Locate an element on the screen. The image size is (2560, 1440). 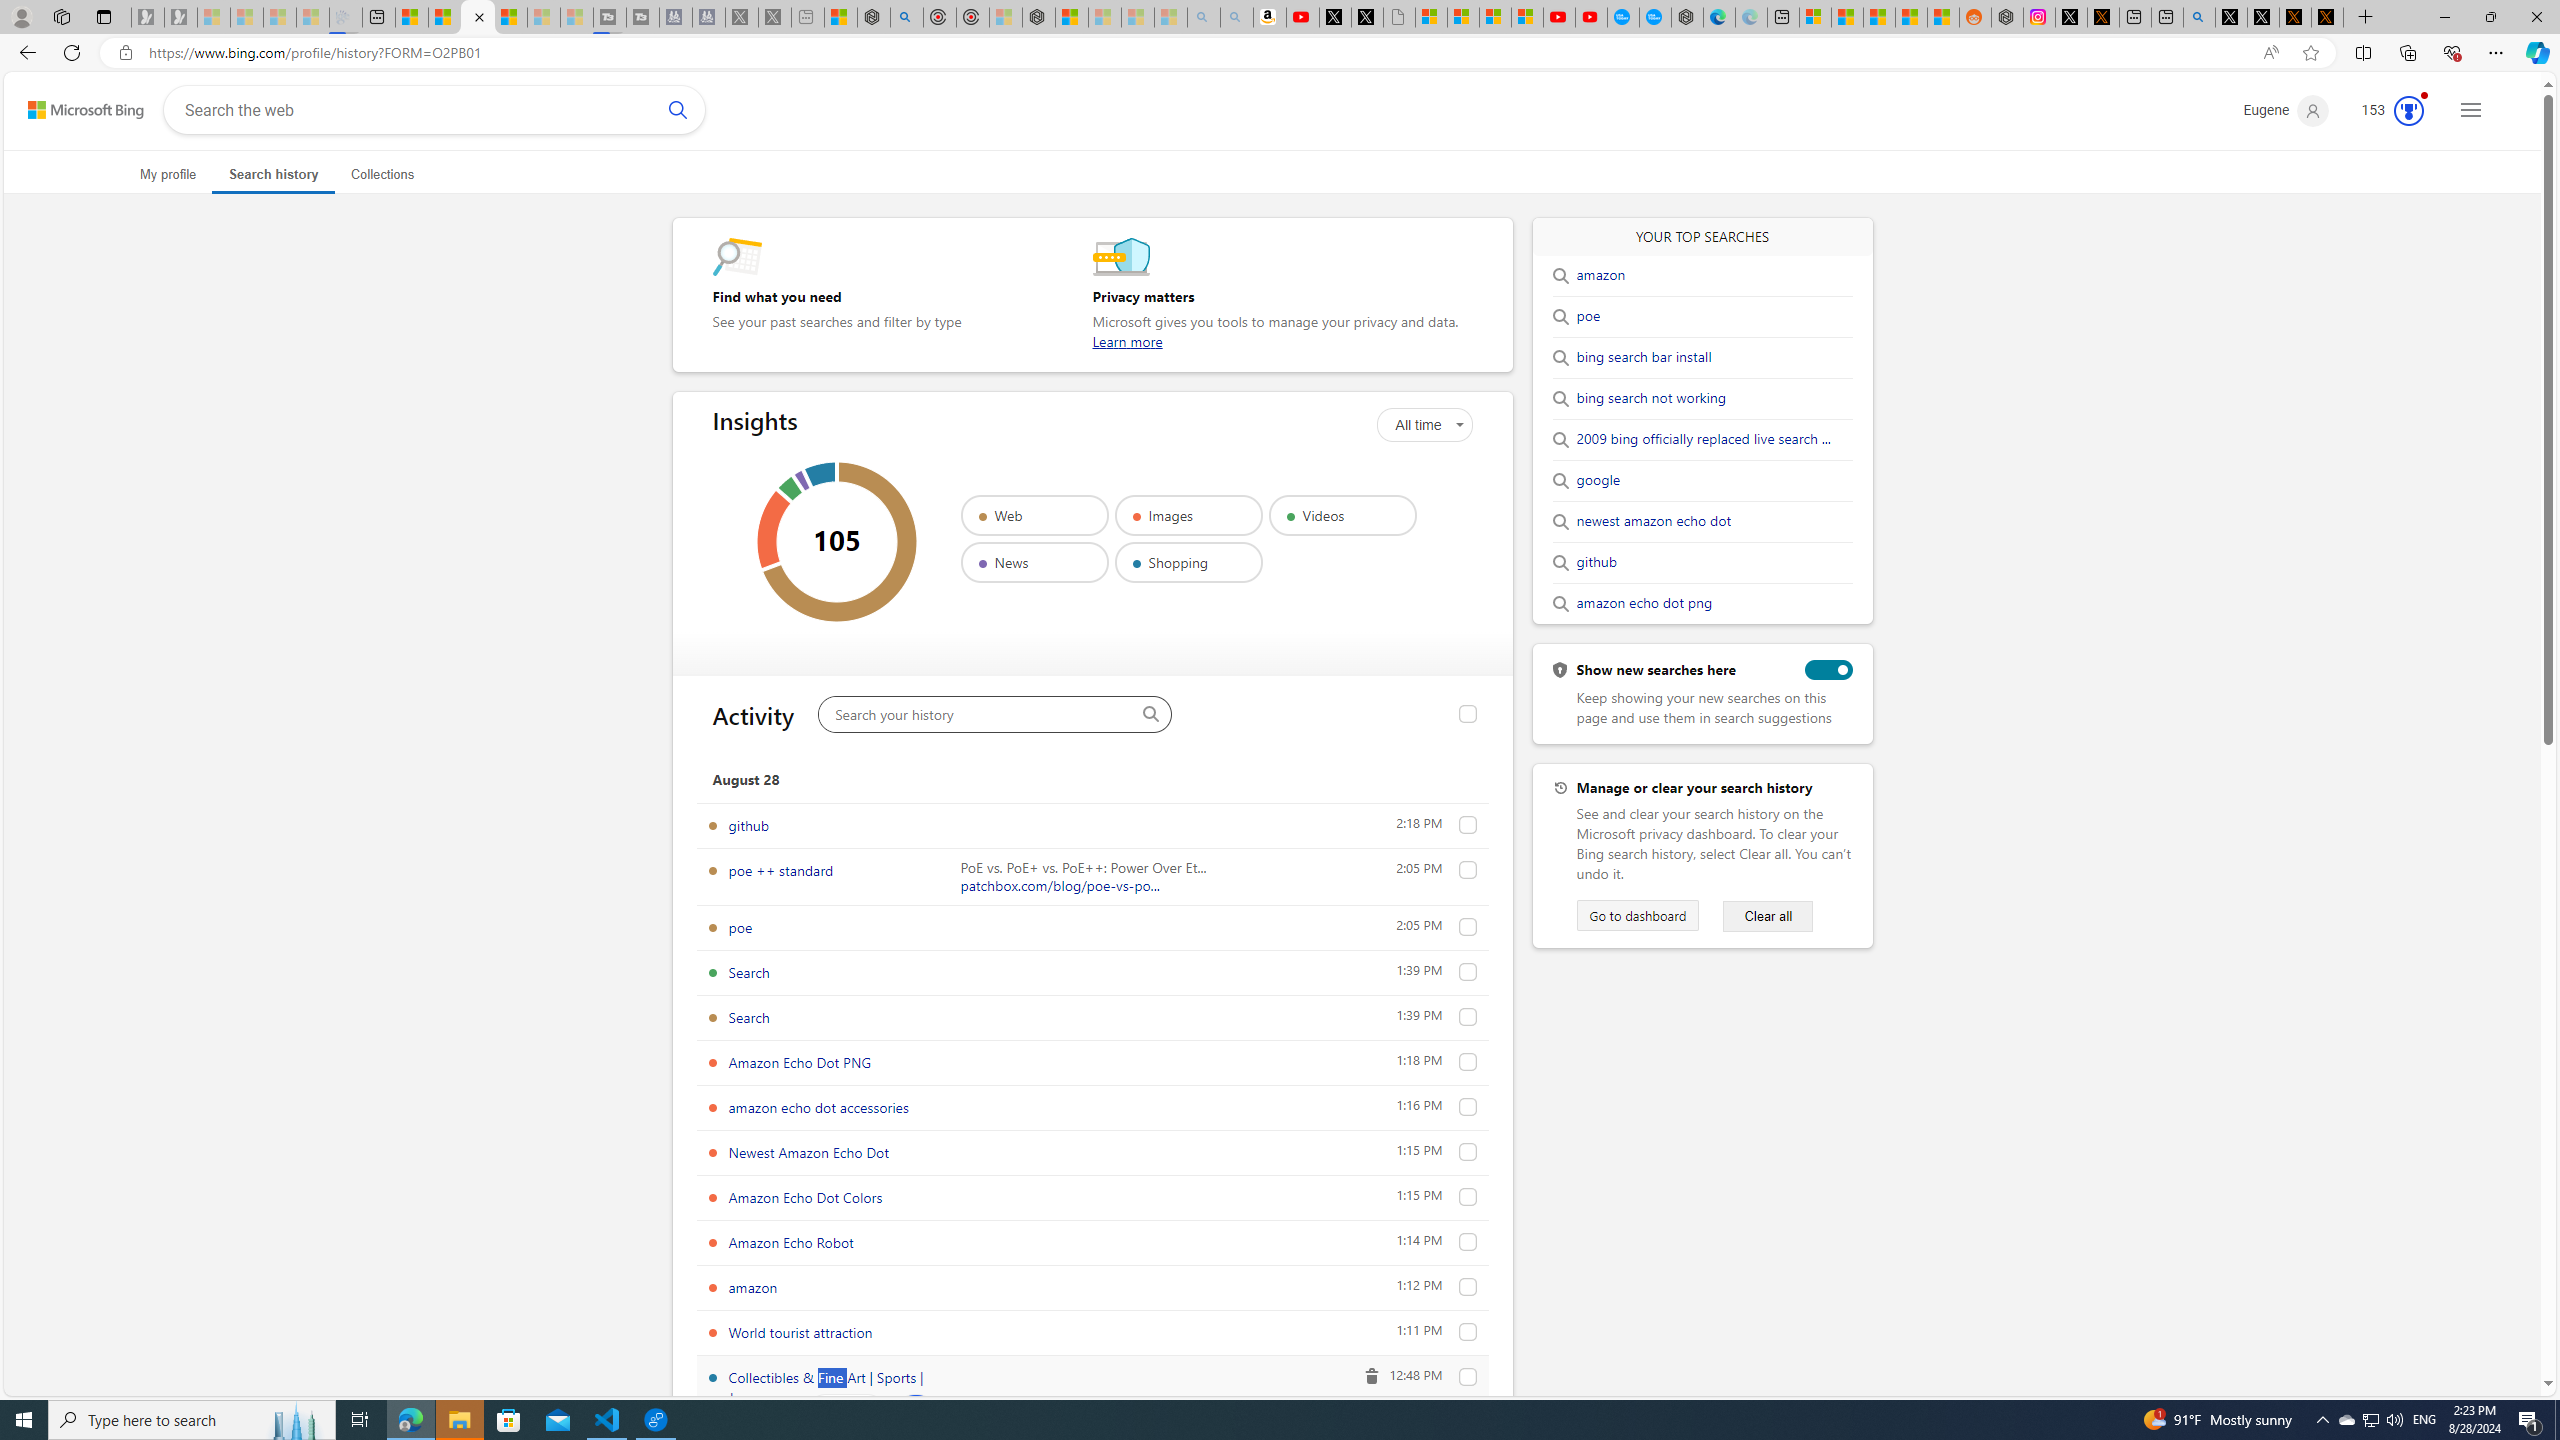
bing search bar install is located at coordinates (1644, 357).